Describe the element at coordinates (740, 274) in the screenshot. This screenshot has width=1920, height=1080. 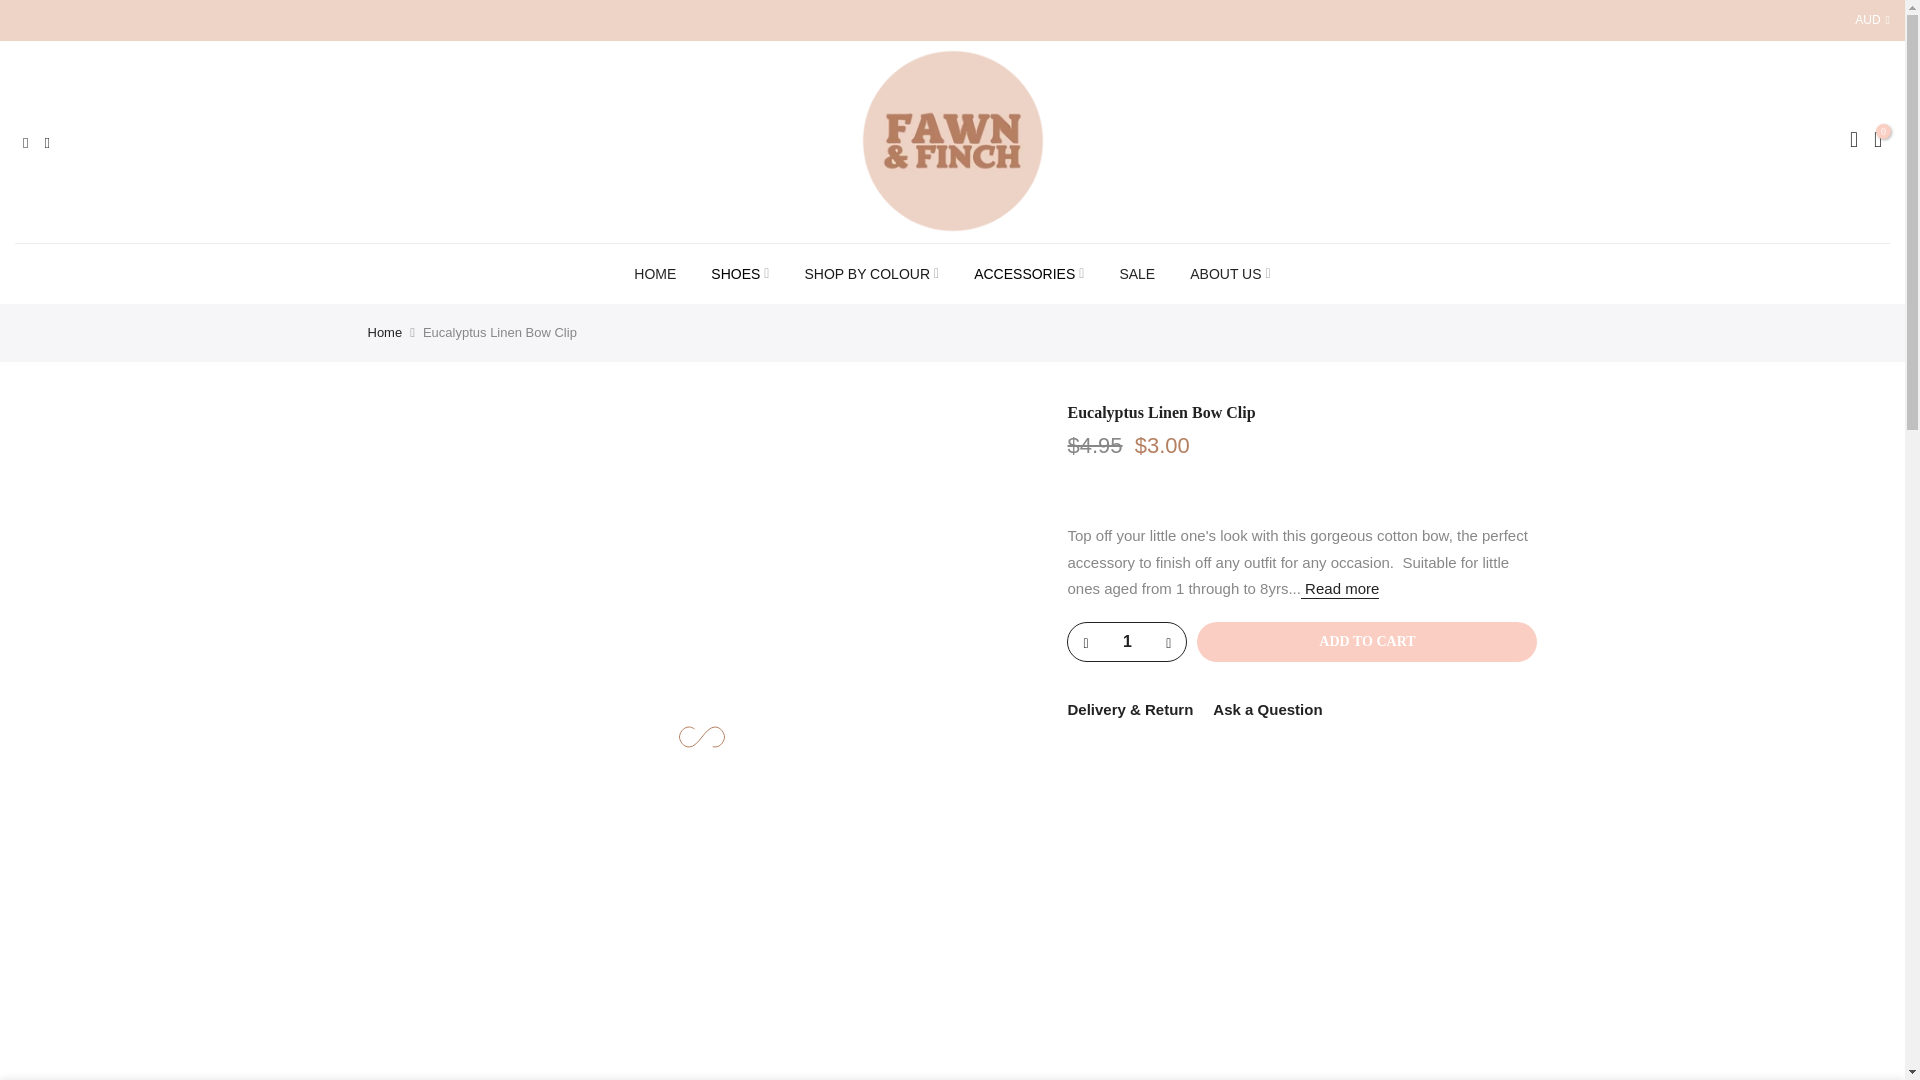
I see `SHOES` at that location.